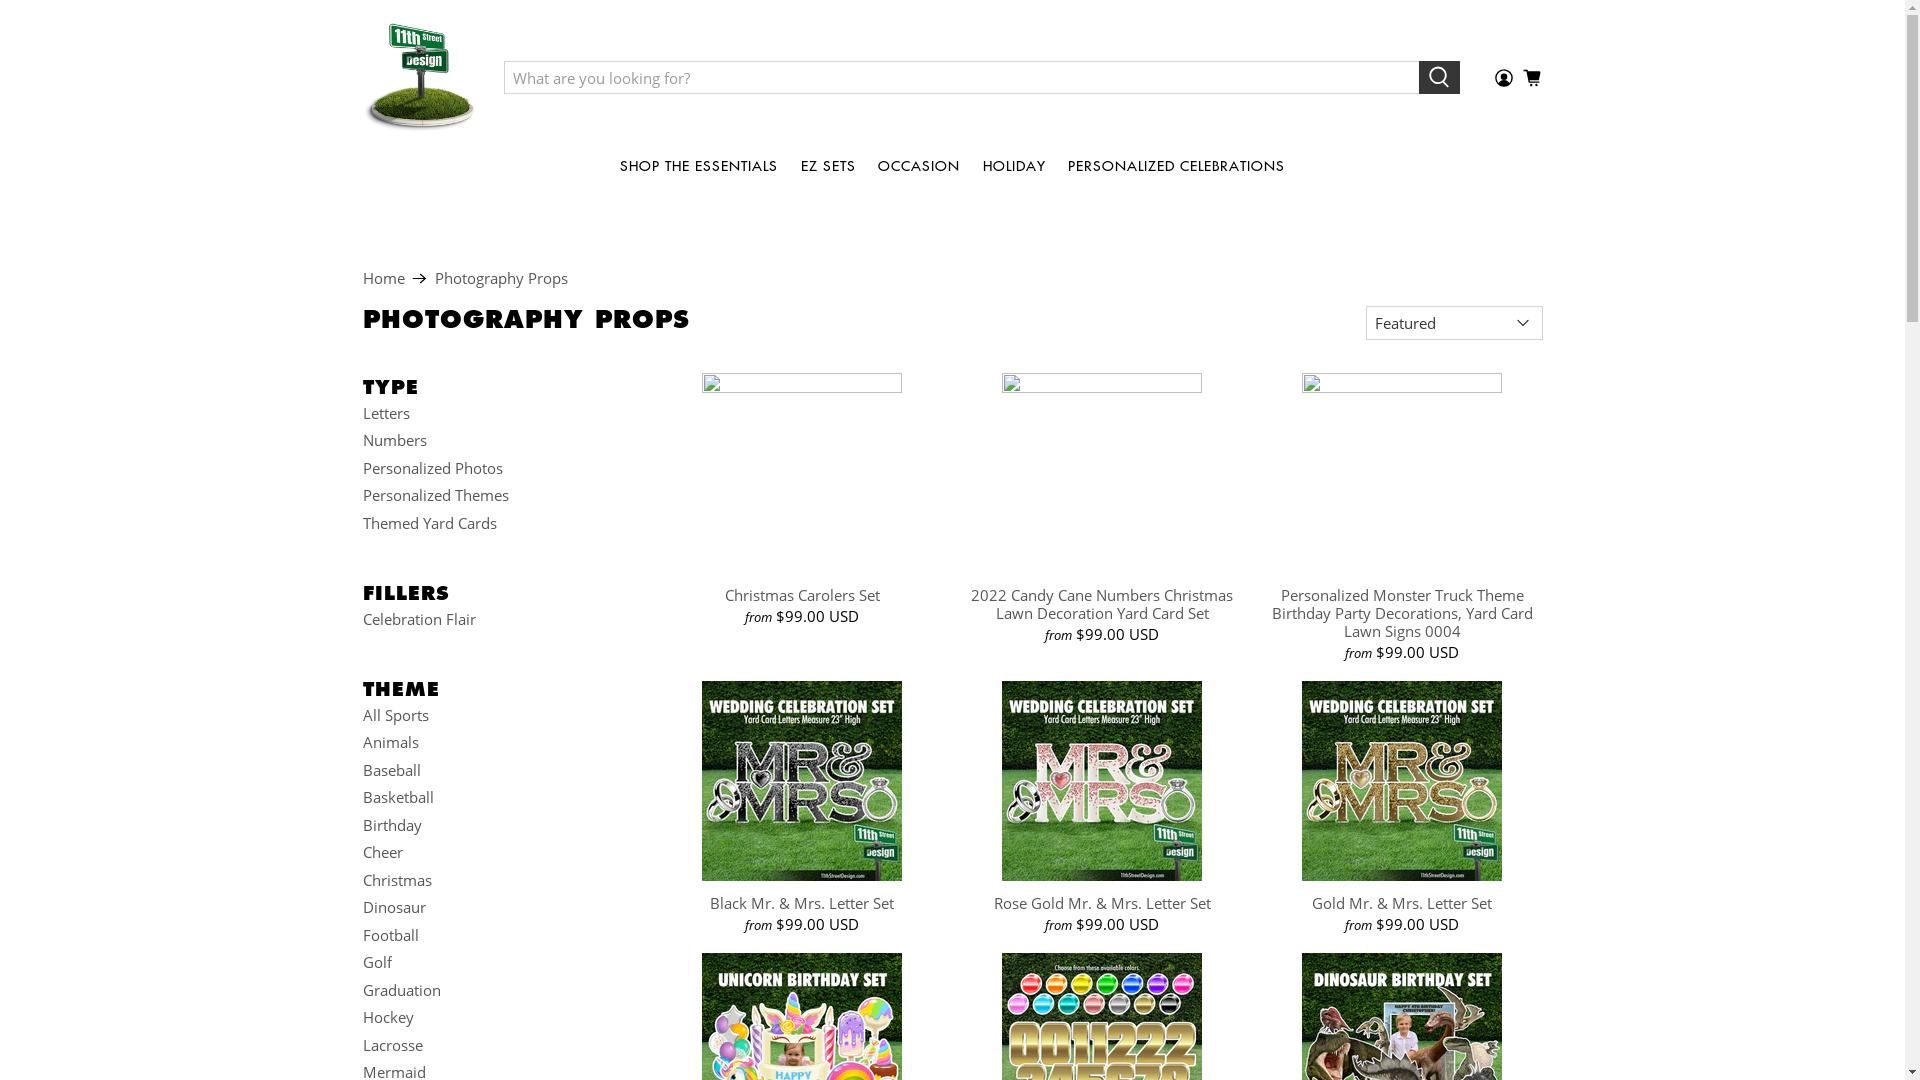  What do you see at coordinates (1500, 945) in the screenshot?
I see `ILS` at bounding box center [1500, 945].